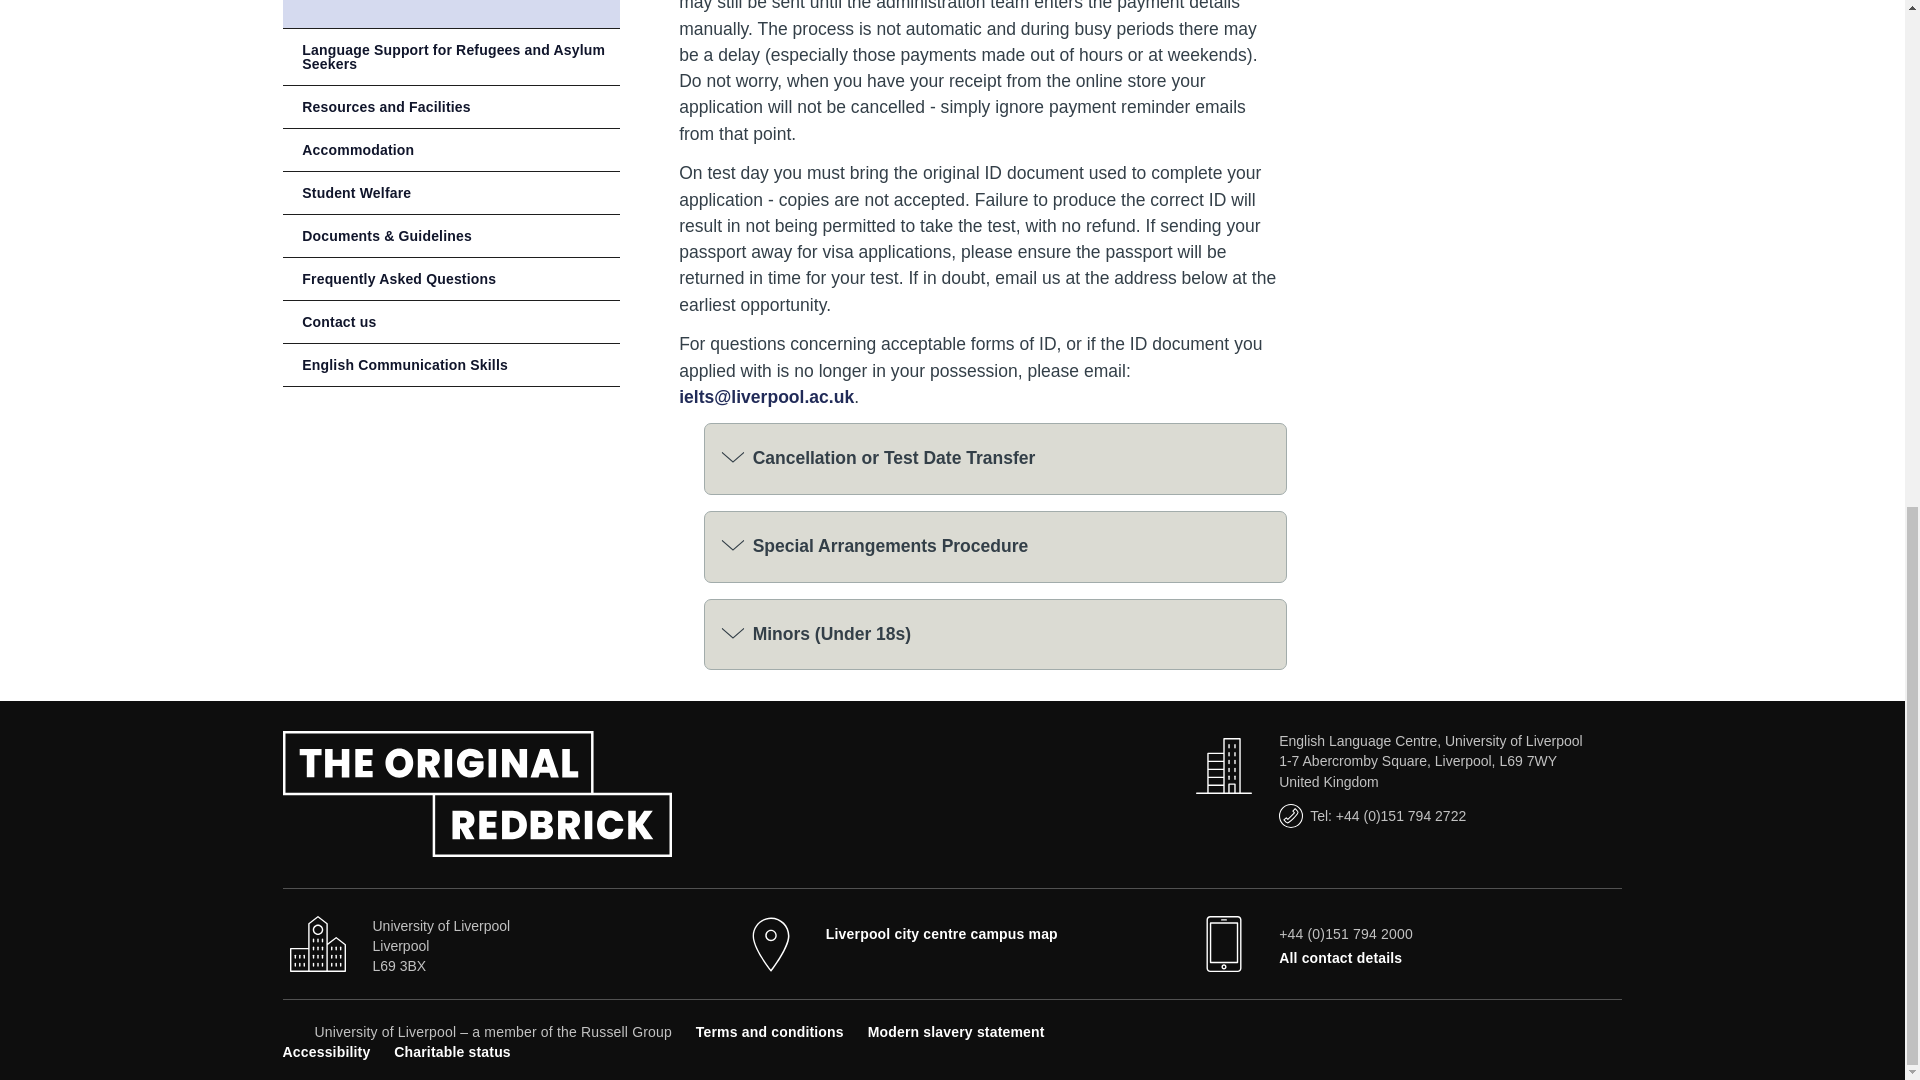 The width and height of the screenshot is (1920, 1080). What do you see at coordinates (956, 1032) in the screenshot?
I see `Modern slavery statement` at bounding box center [956, 1032].